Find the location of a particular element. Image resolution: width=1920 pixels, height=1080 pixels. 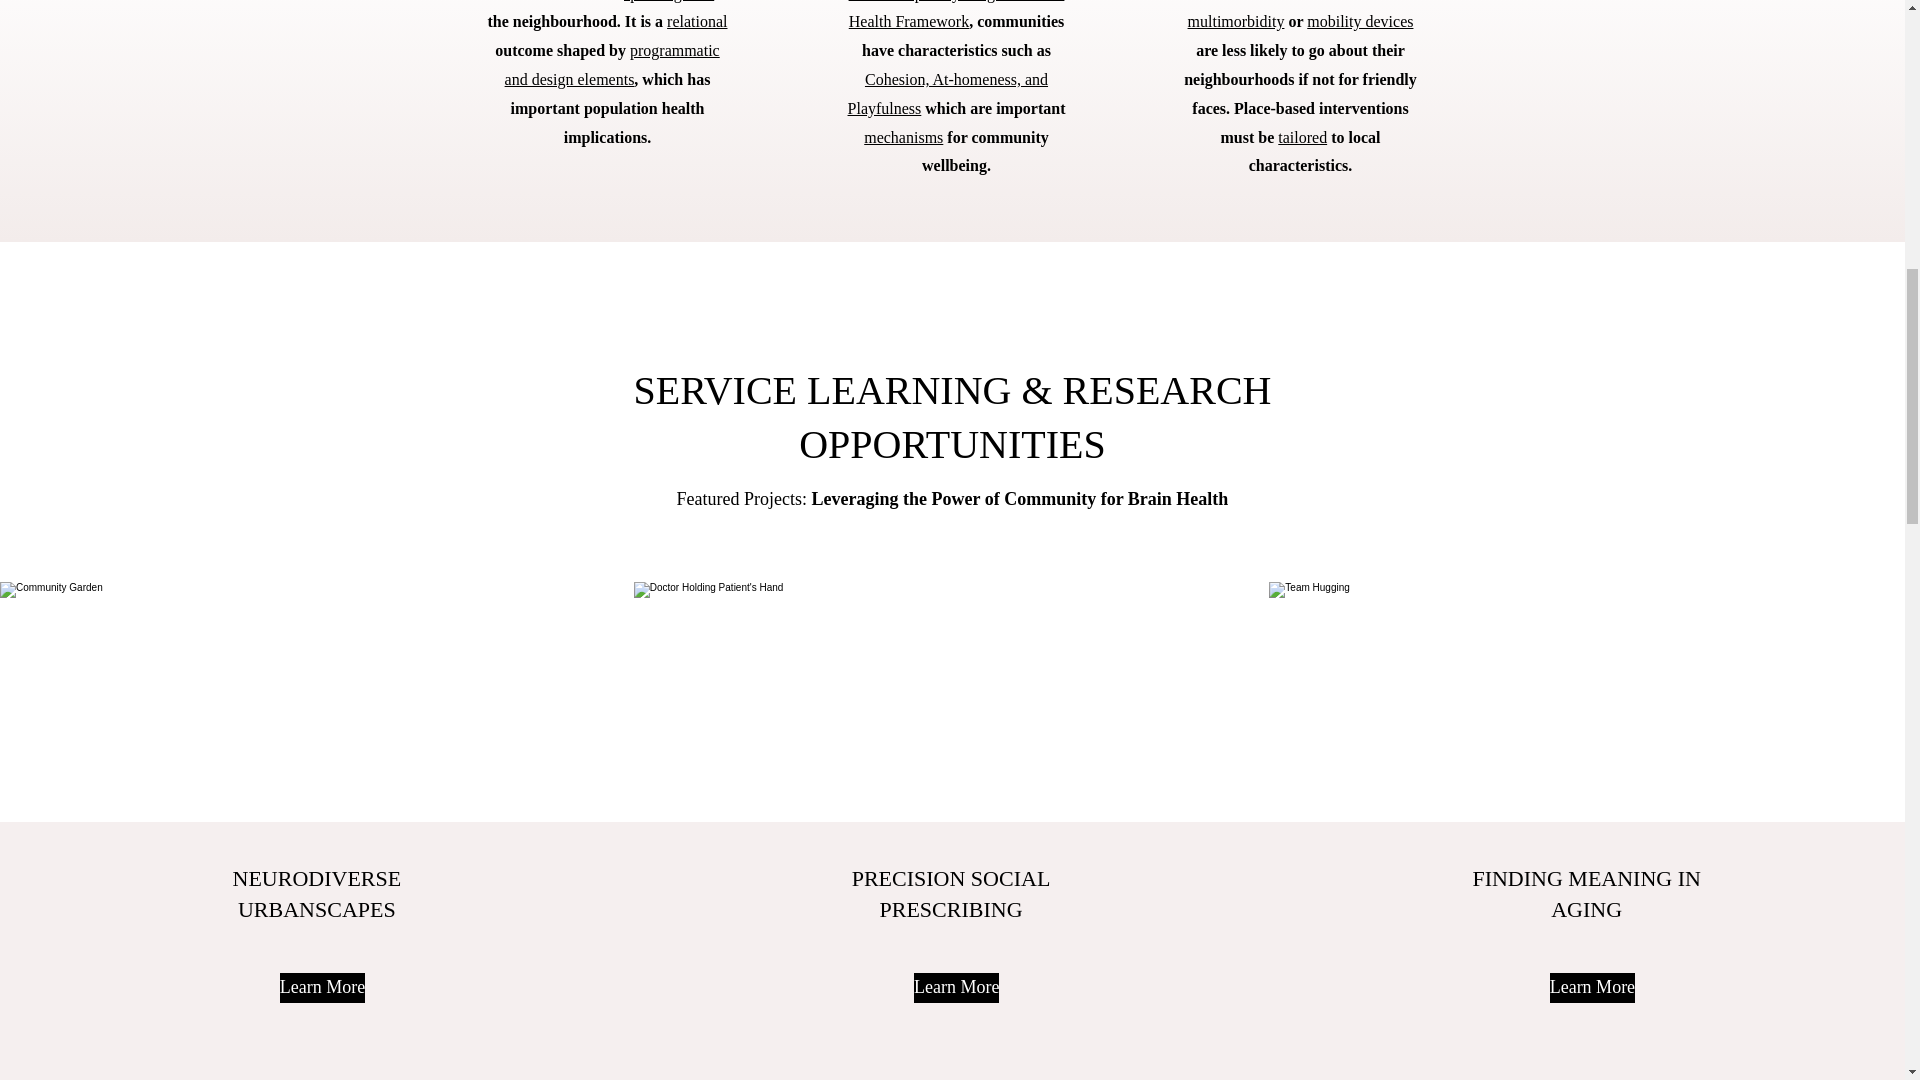

Learn More is located at coordinates (956, 988).